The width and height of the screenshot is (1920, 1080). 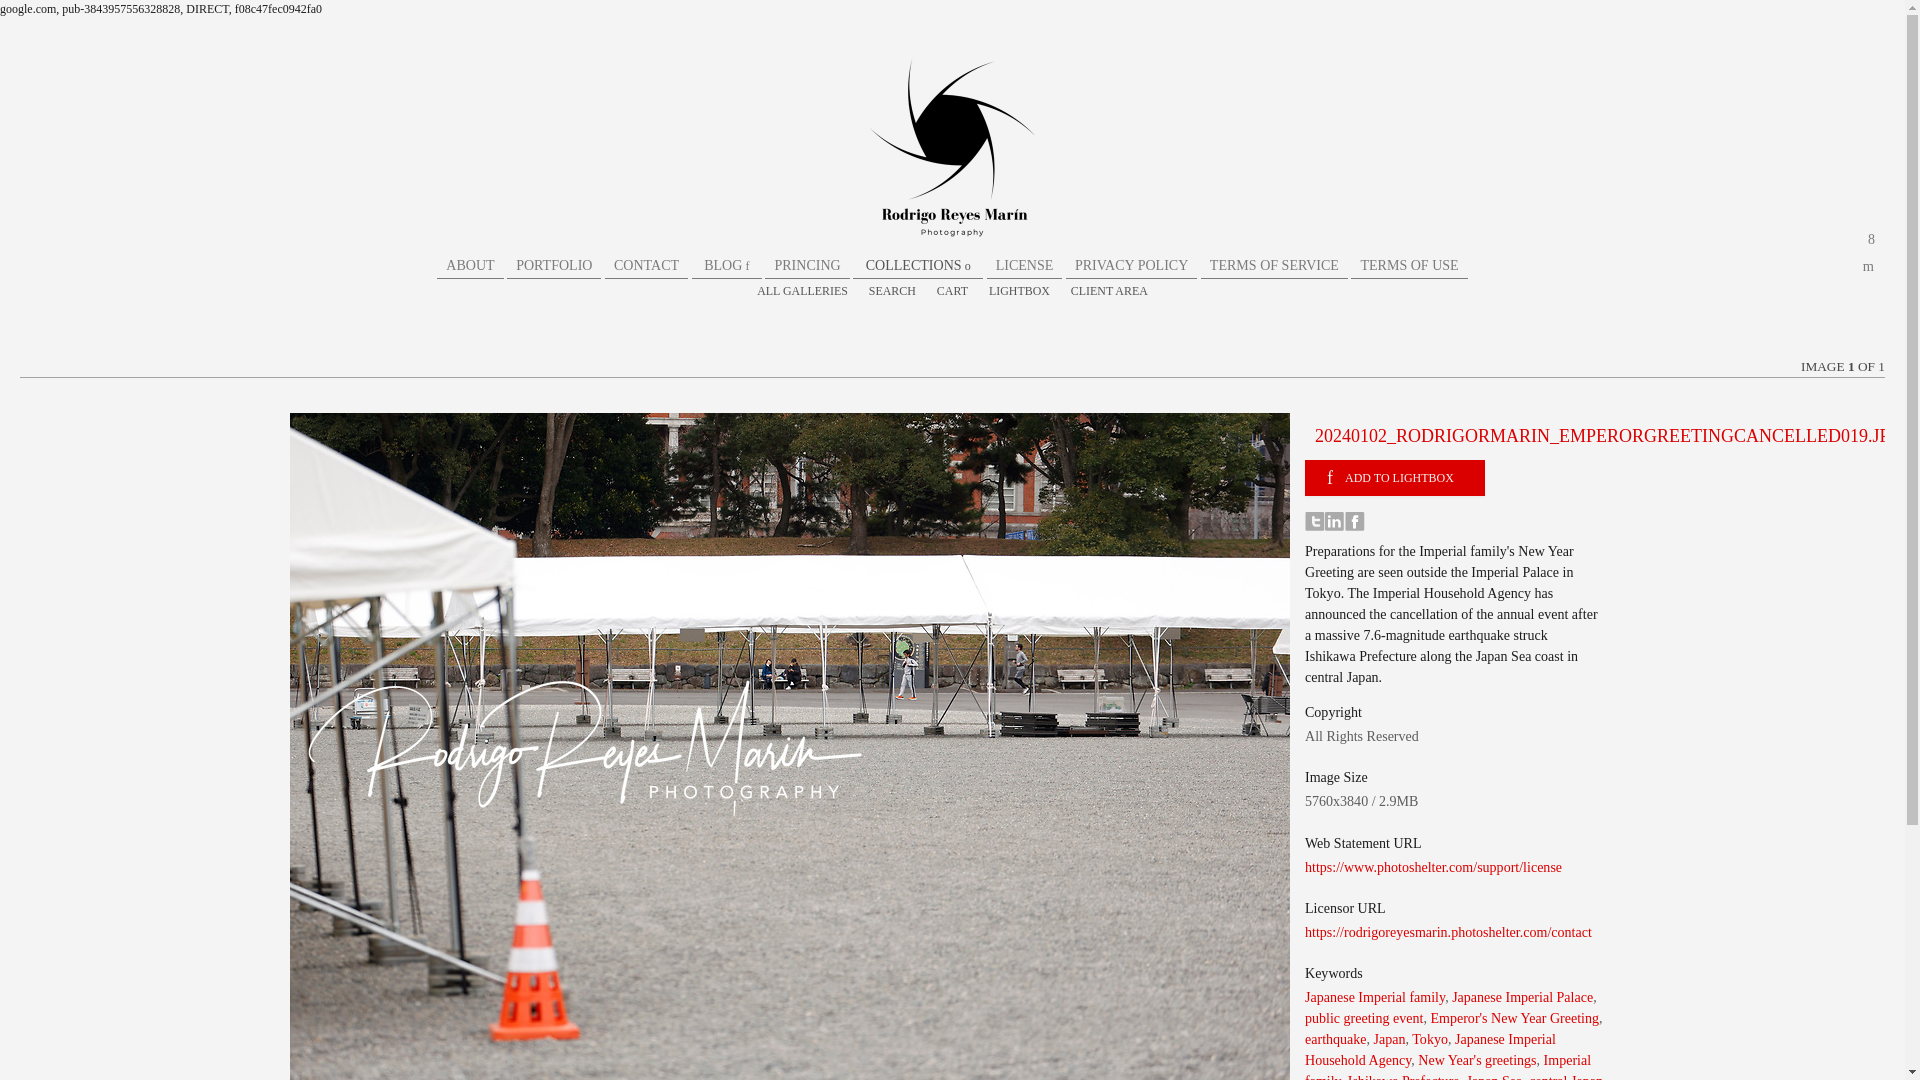 What do you see at coordinates (469, 265) in the screenshot?
I see `ABOUT` at bounding box center [469, 265].